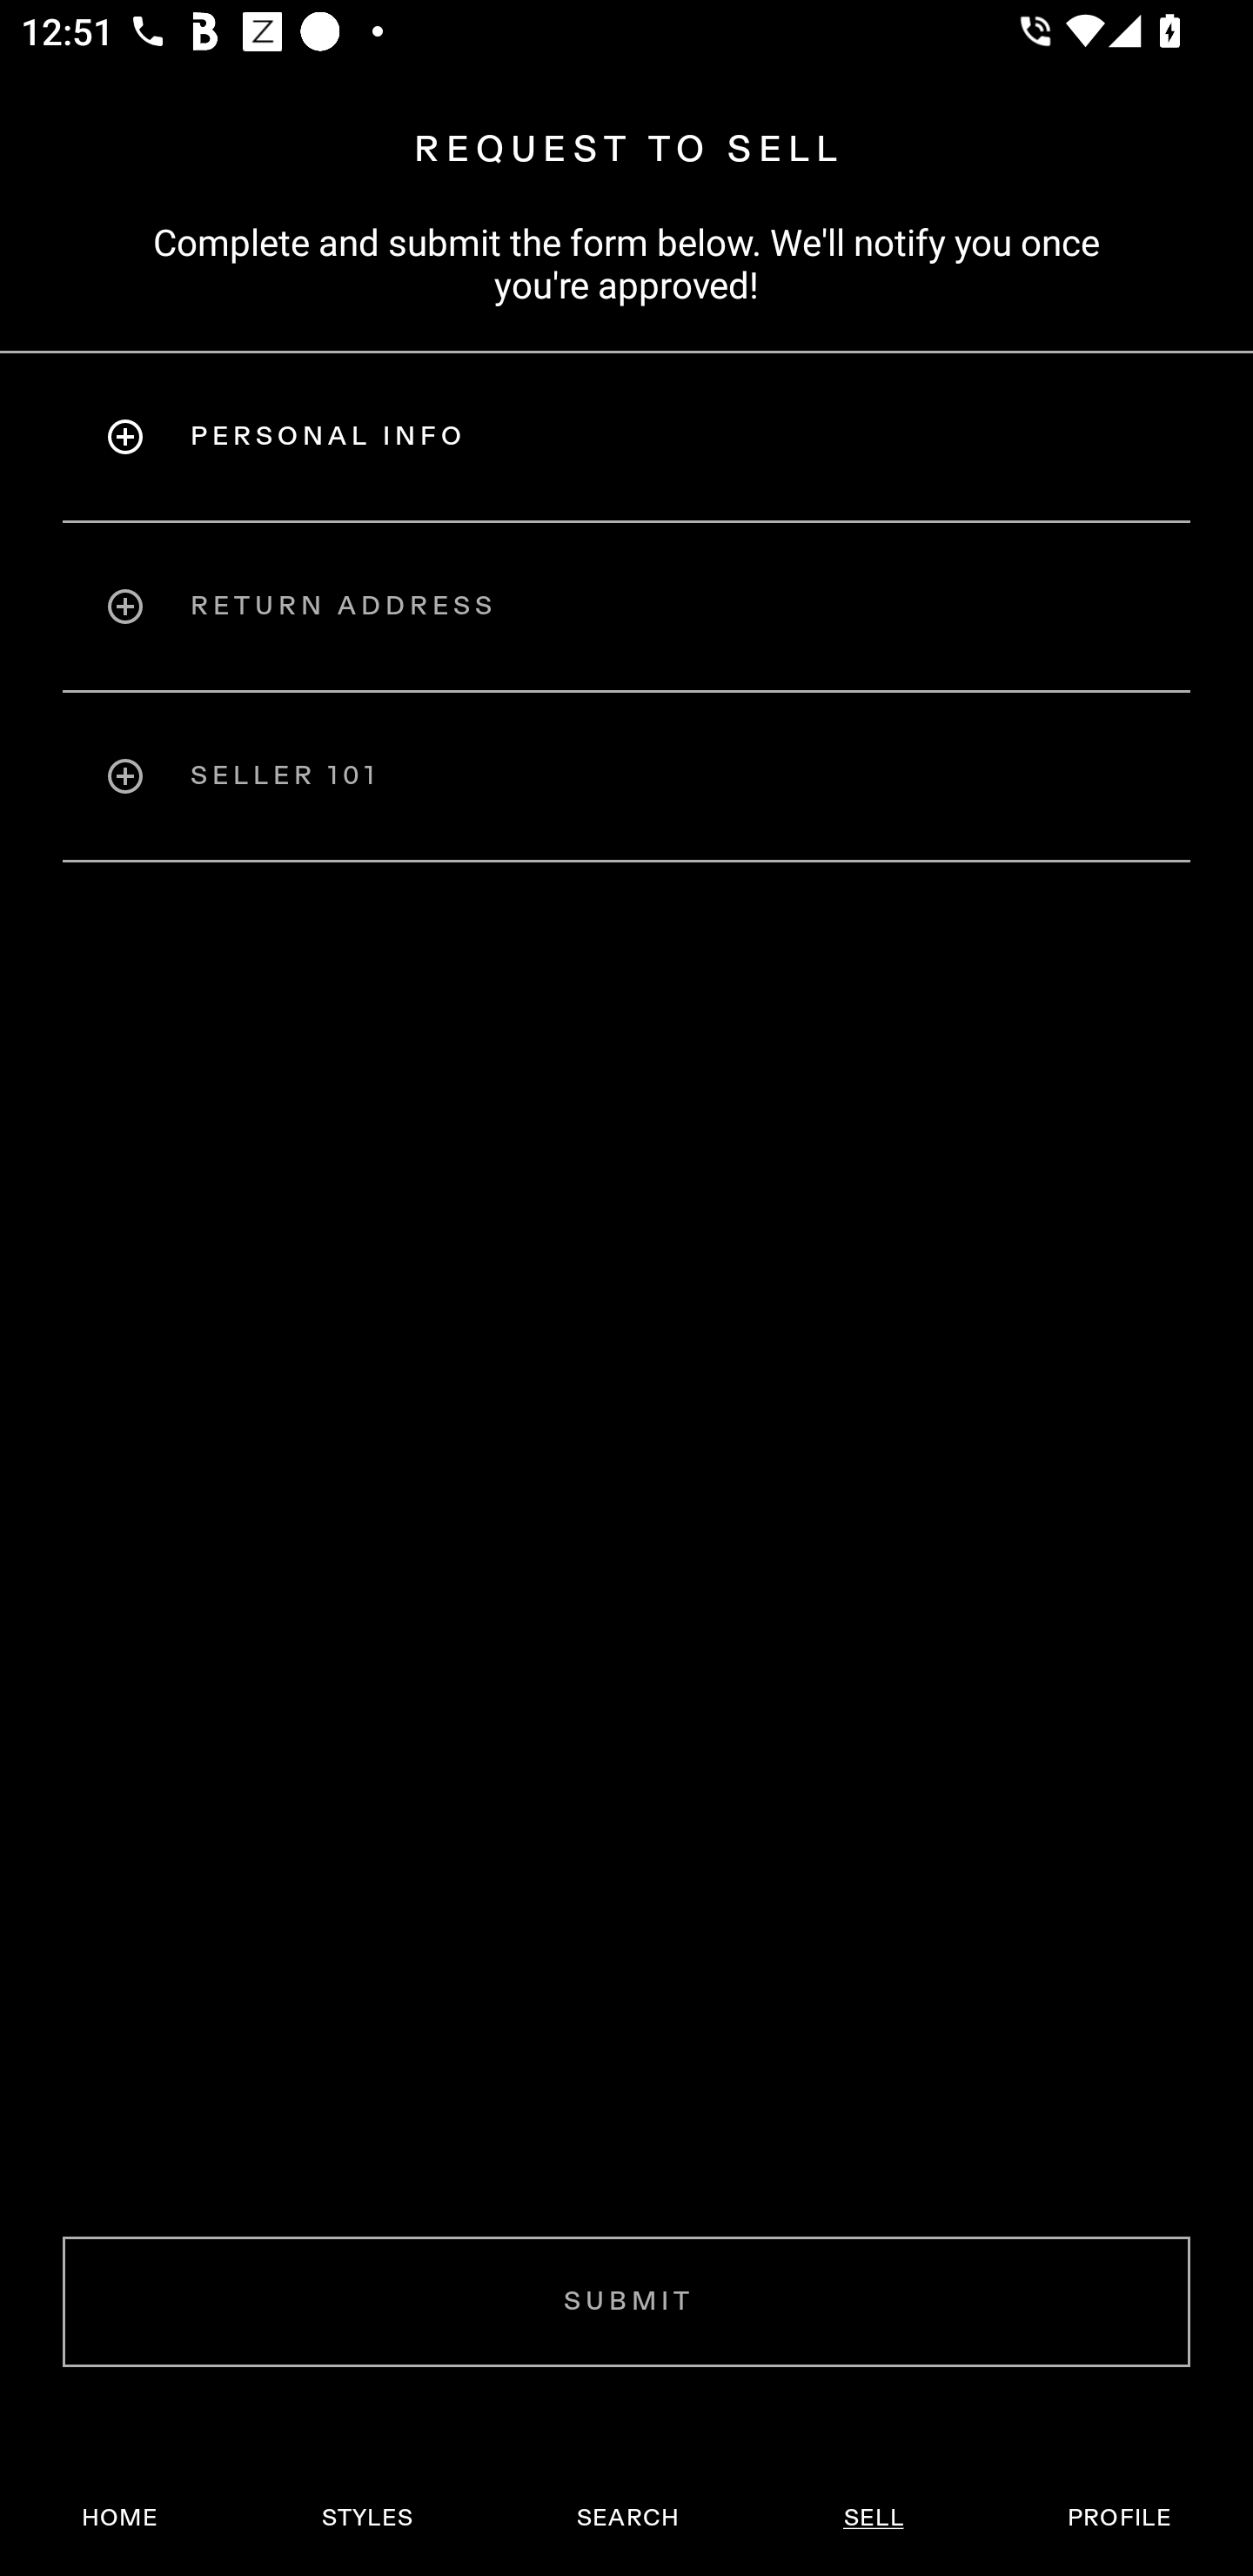 The width and height of the screenshot is (1253, 2576). What do you see at coordinates (120, 2518) in the screenshot?
I see `HOME` at bounding box center [120, 2518].